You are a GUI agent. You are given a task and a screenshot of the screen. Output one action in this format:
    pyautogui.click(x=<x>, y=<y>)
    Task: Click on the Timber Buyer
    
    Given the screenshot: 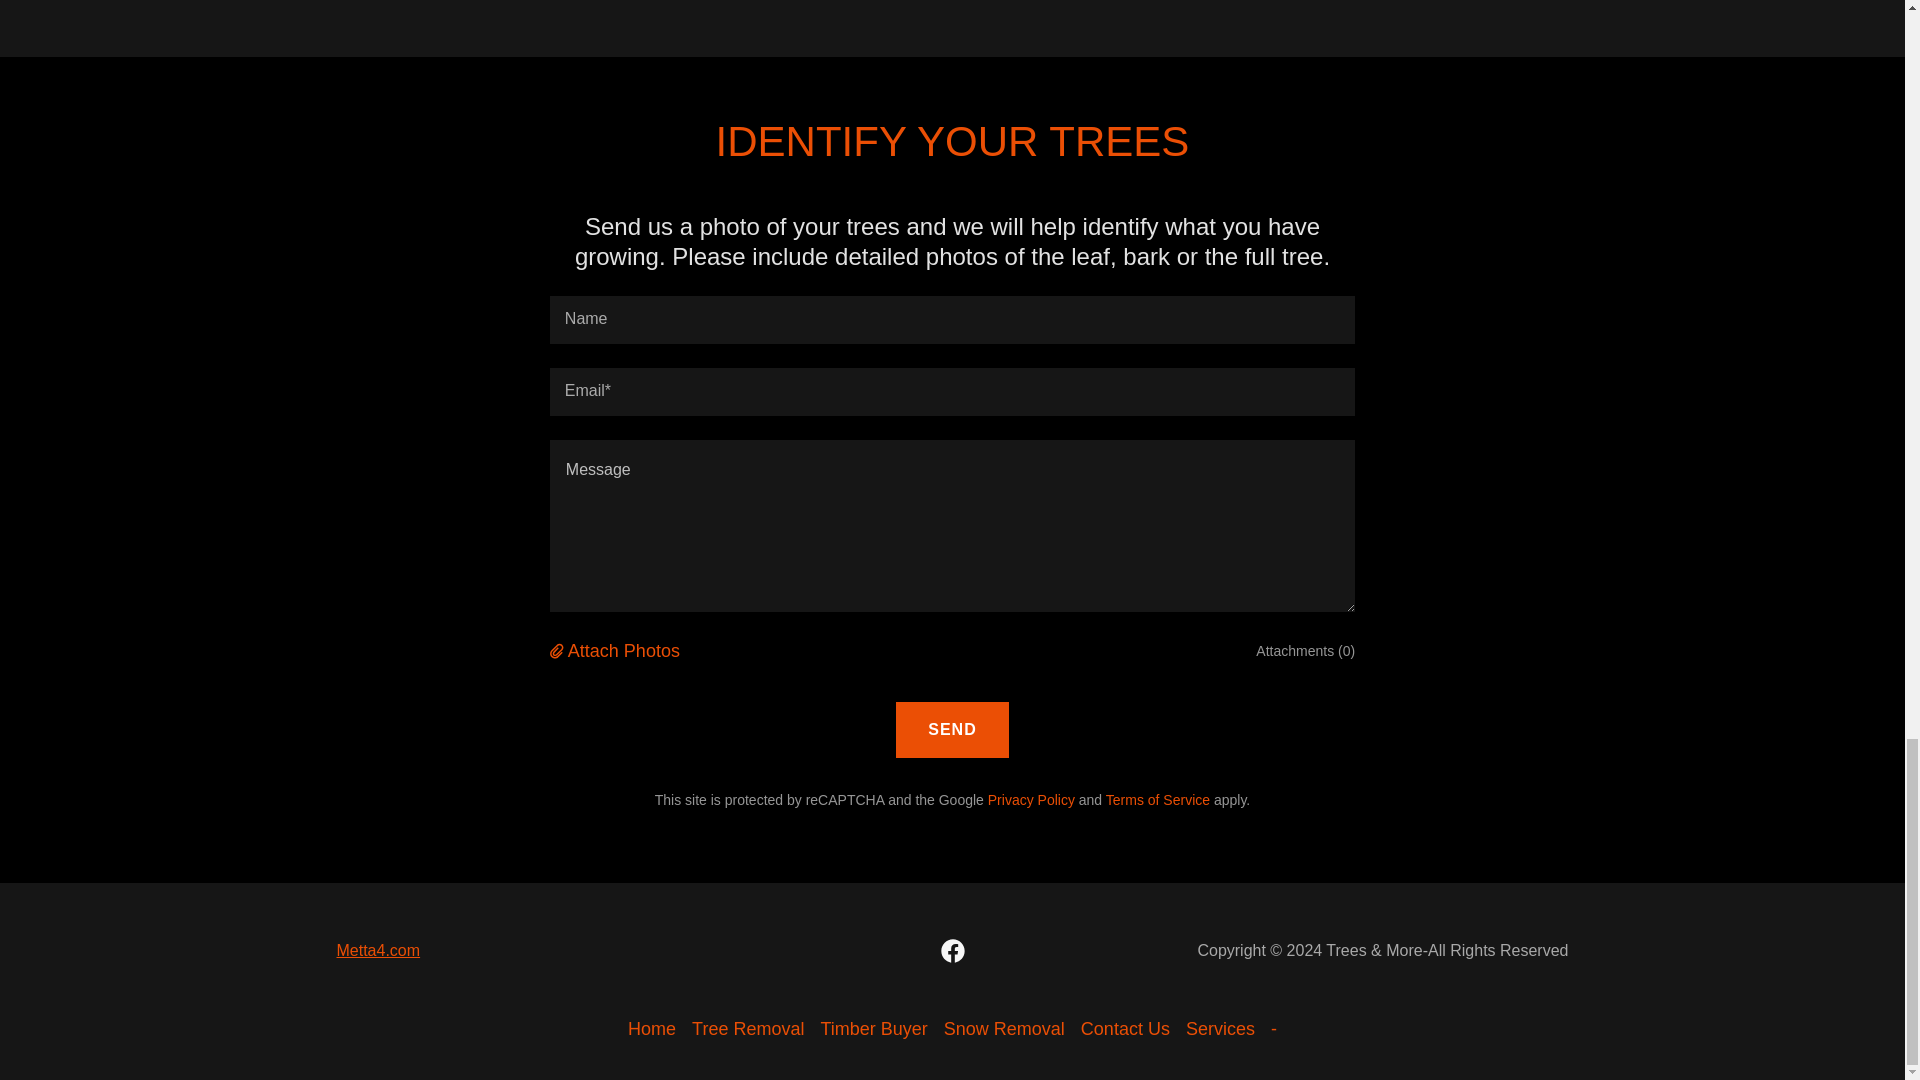 What is the action you would take?
    pyautogui.click(x=874, y=1028)
    